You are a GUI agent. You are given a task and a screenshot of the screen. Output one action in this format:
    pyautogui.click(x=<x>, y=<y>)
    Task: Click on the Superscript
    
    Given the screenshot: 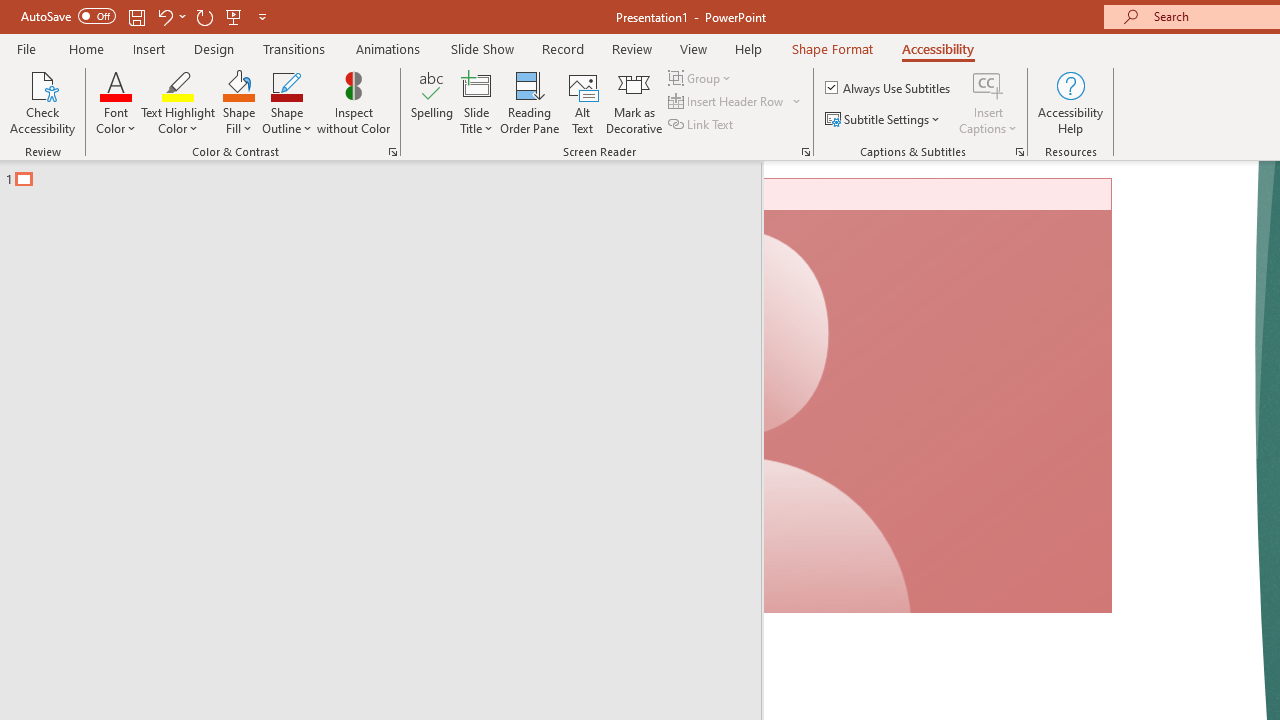 What is the action you would take?
    pyautogui.click(x=390, y=180)
    